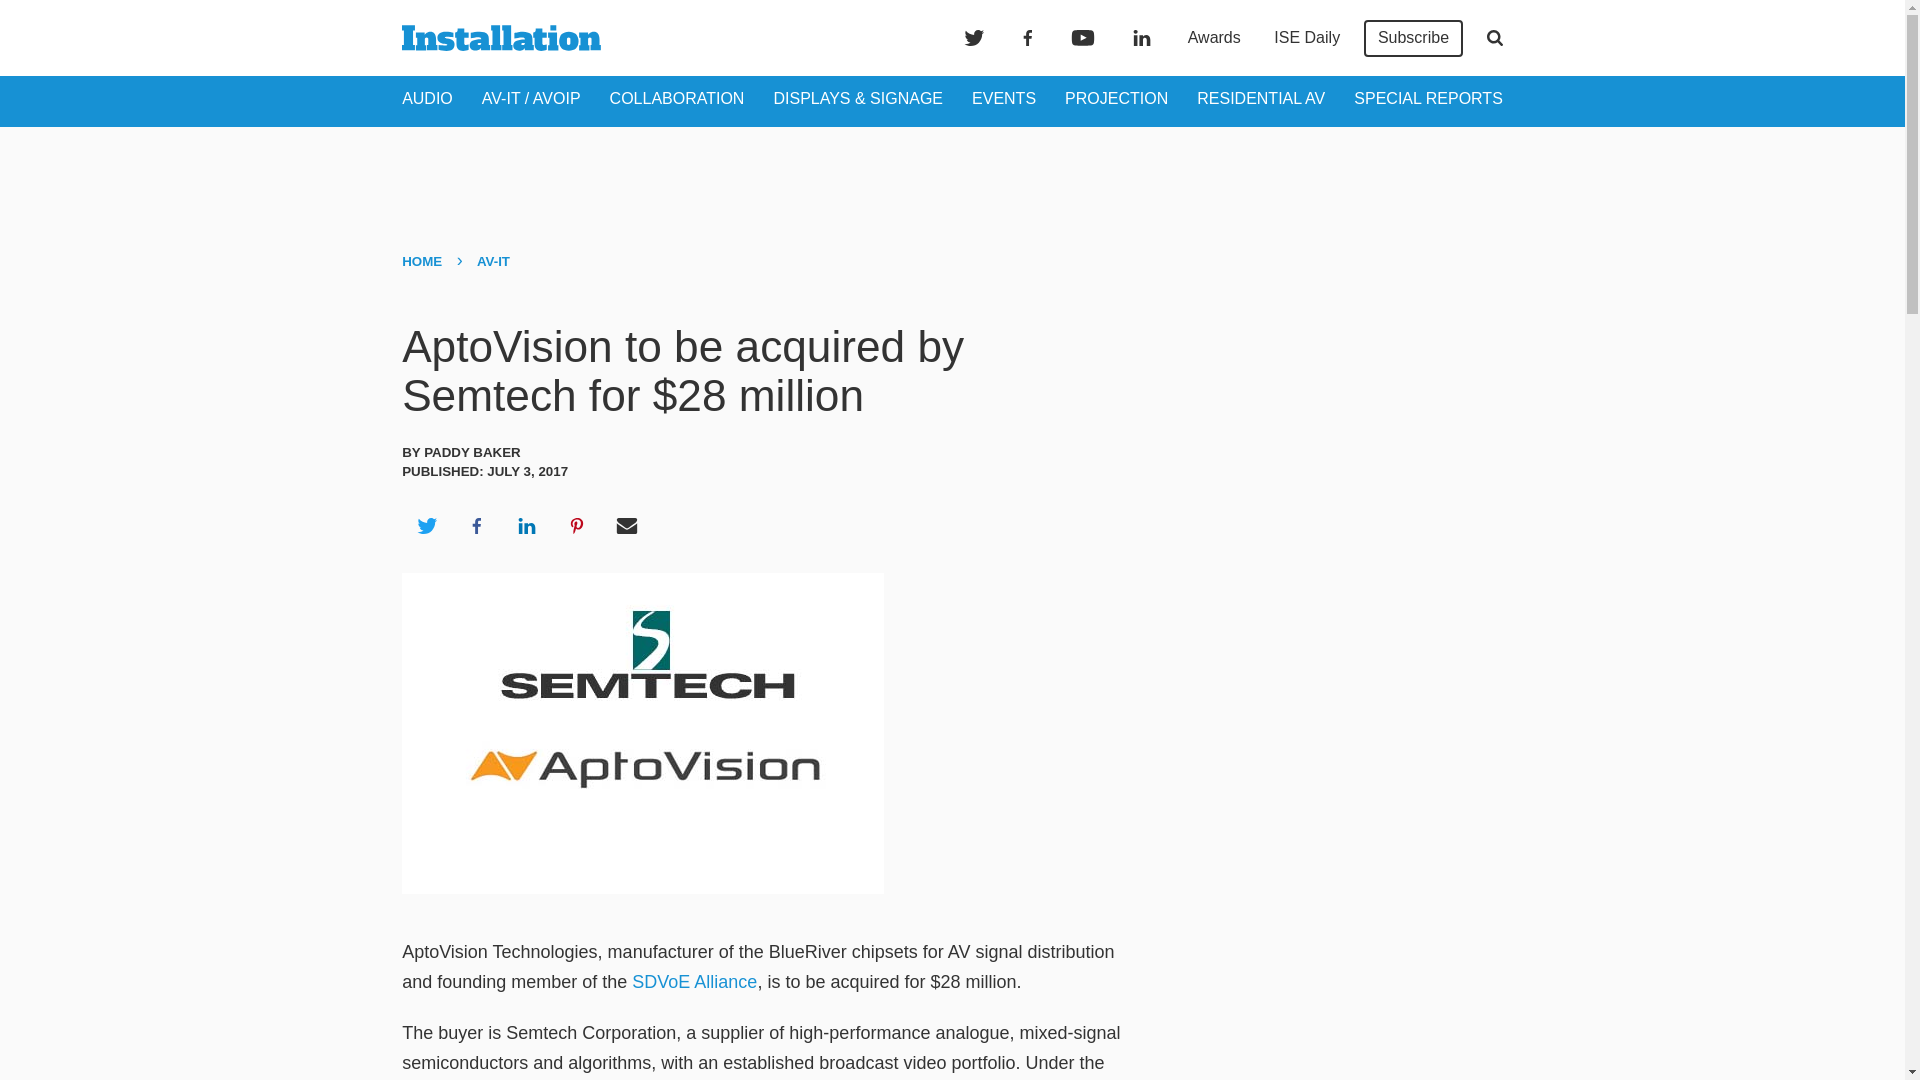 This screenshot has width=1920, height=1080. I want to click on Share on LinkedIn, so click(526, 526).